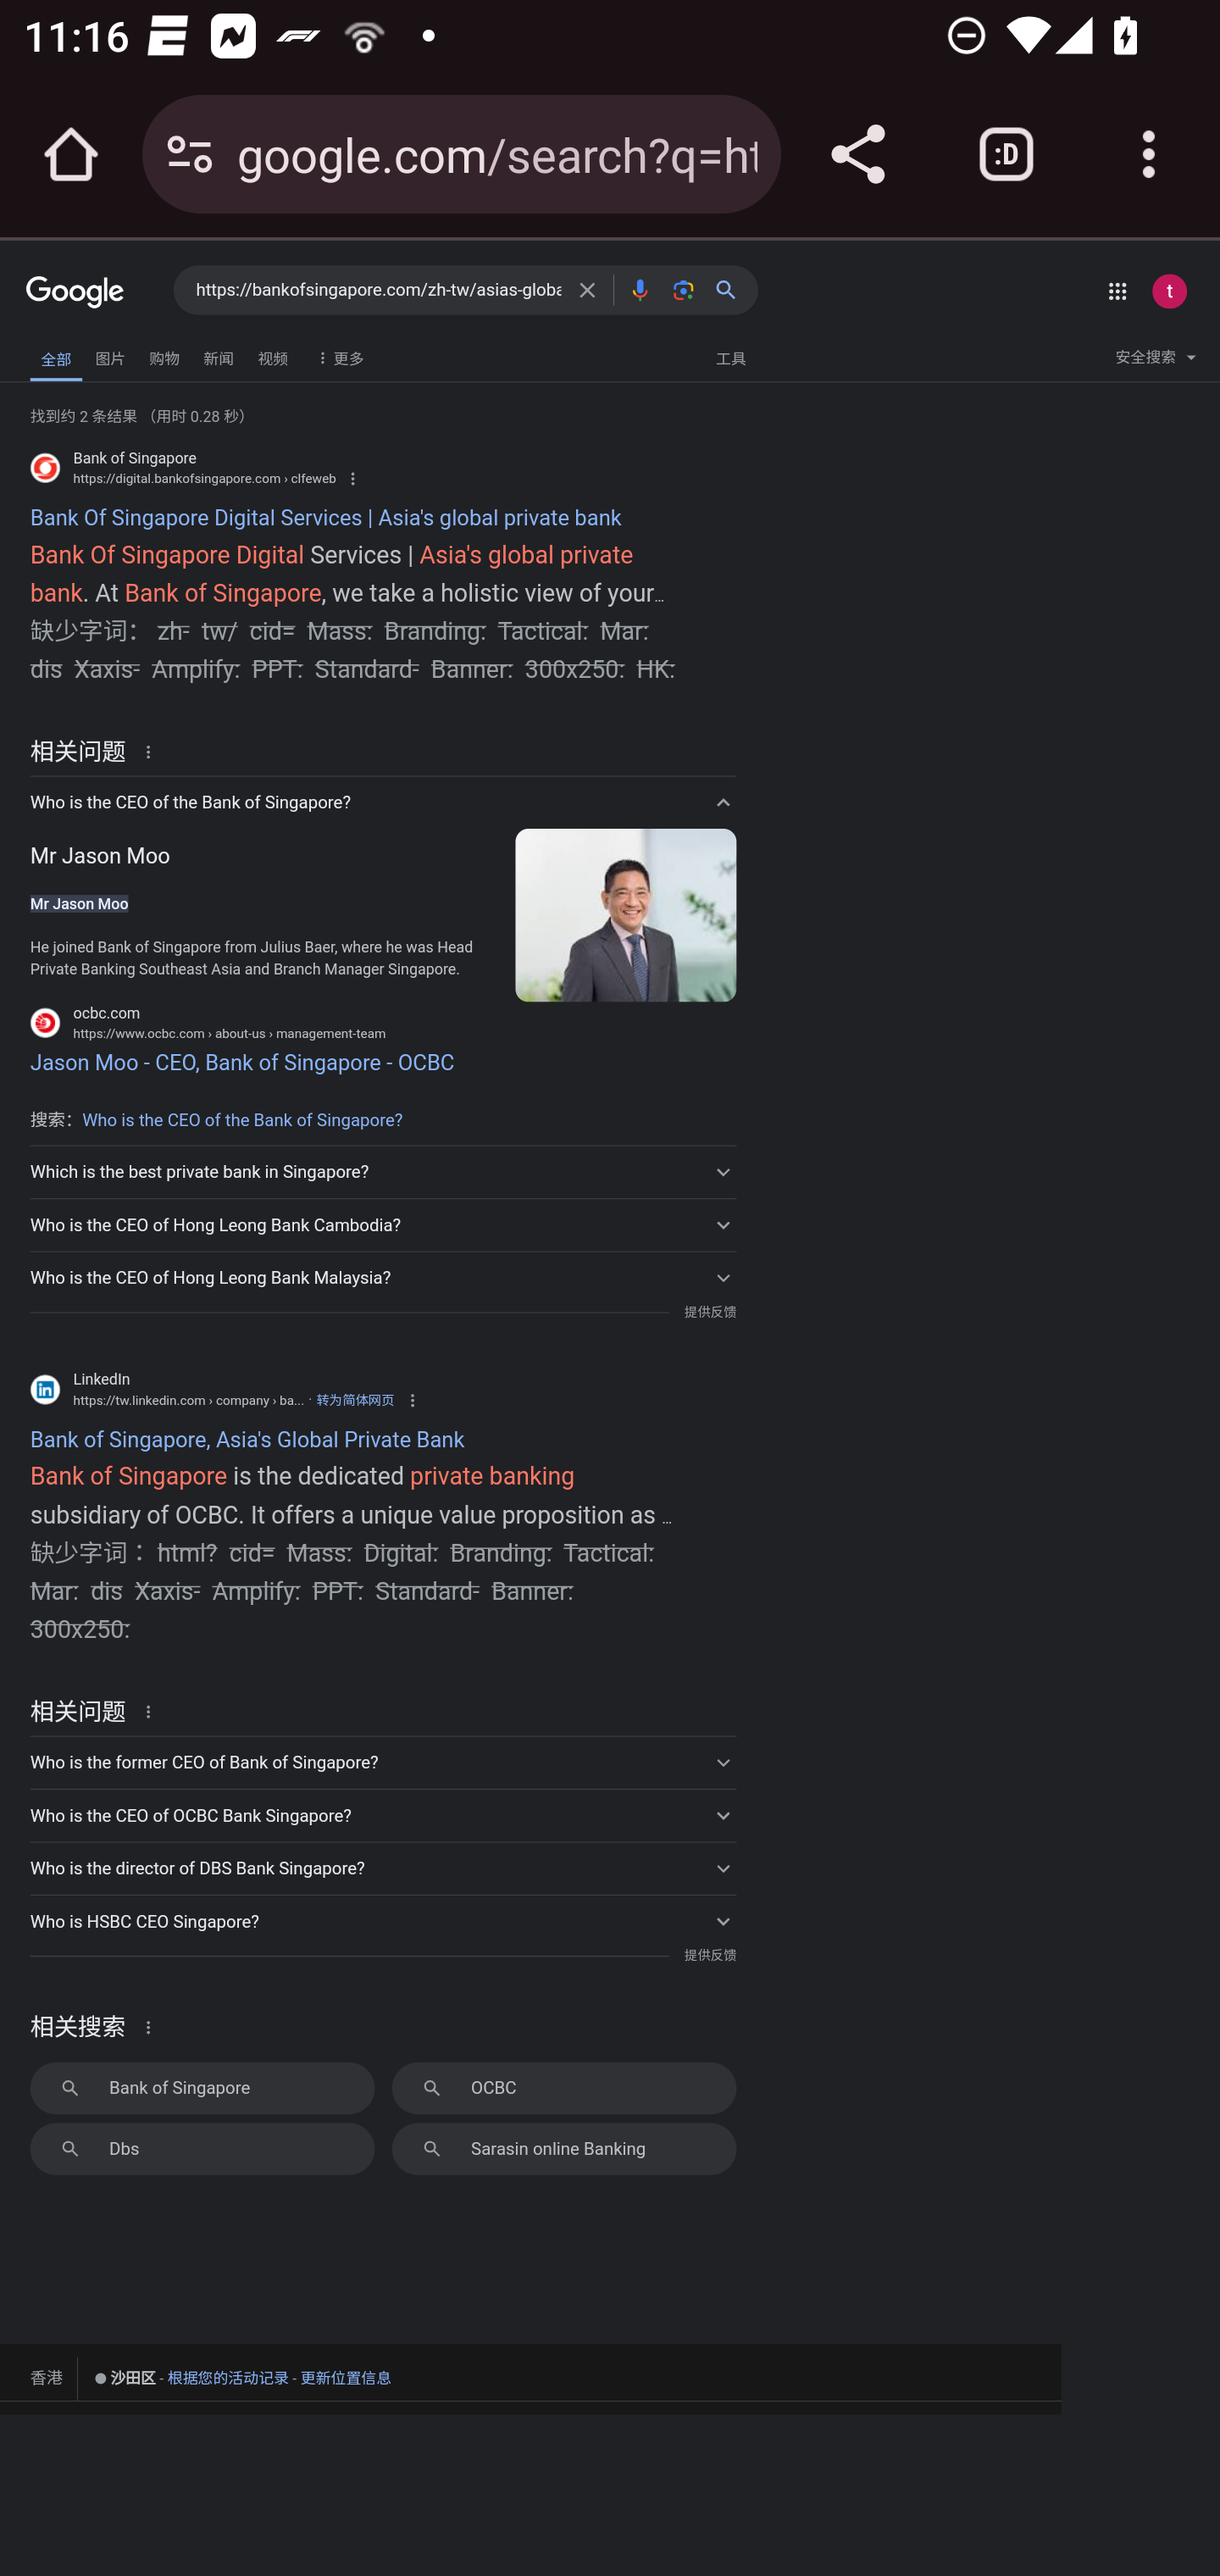 The height and width of the screenshot is (2576, 1220). I want to click on 视频, so click(273, 355).